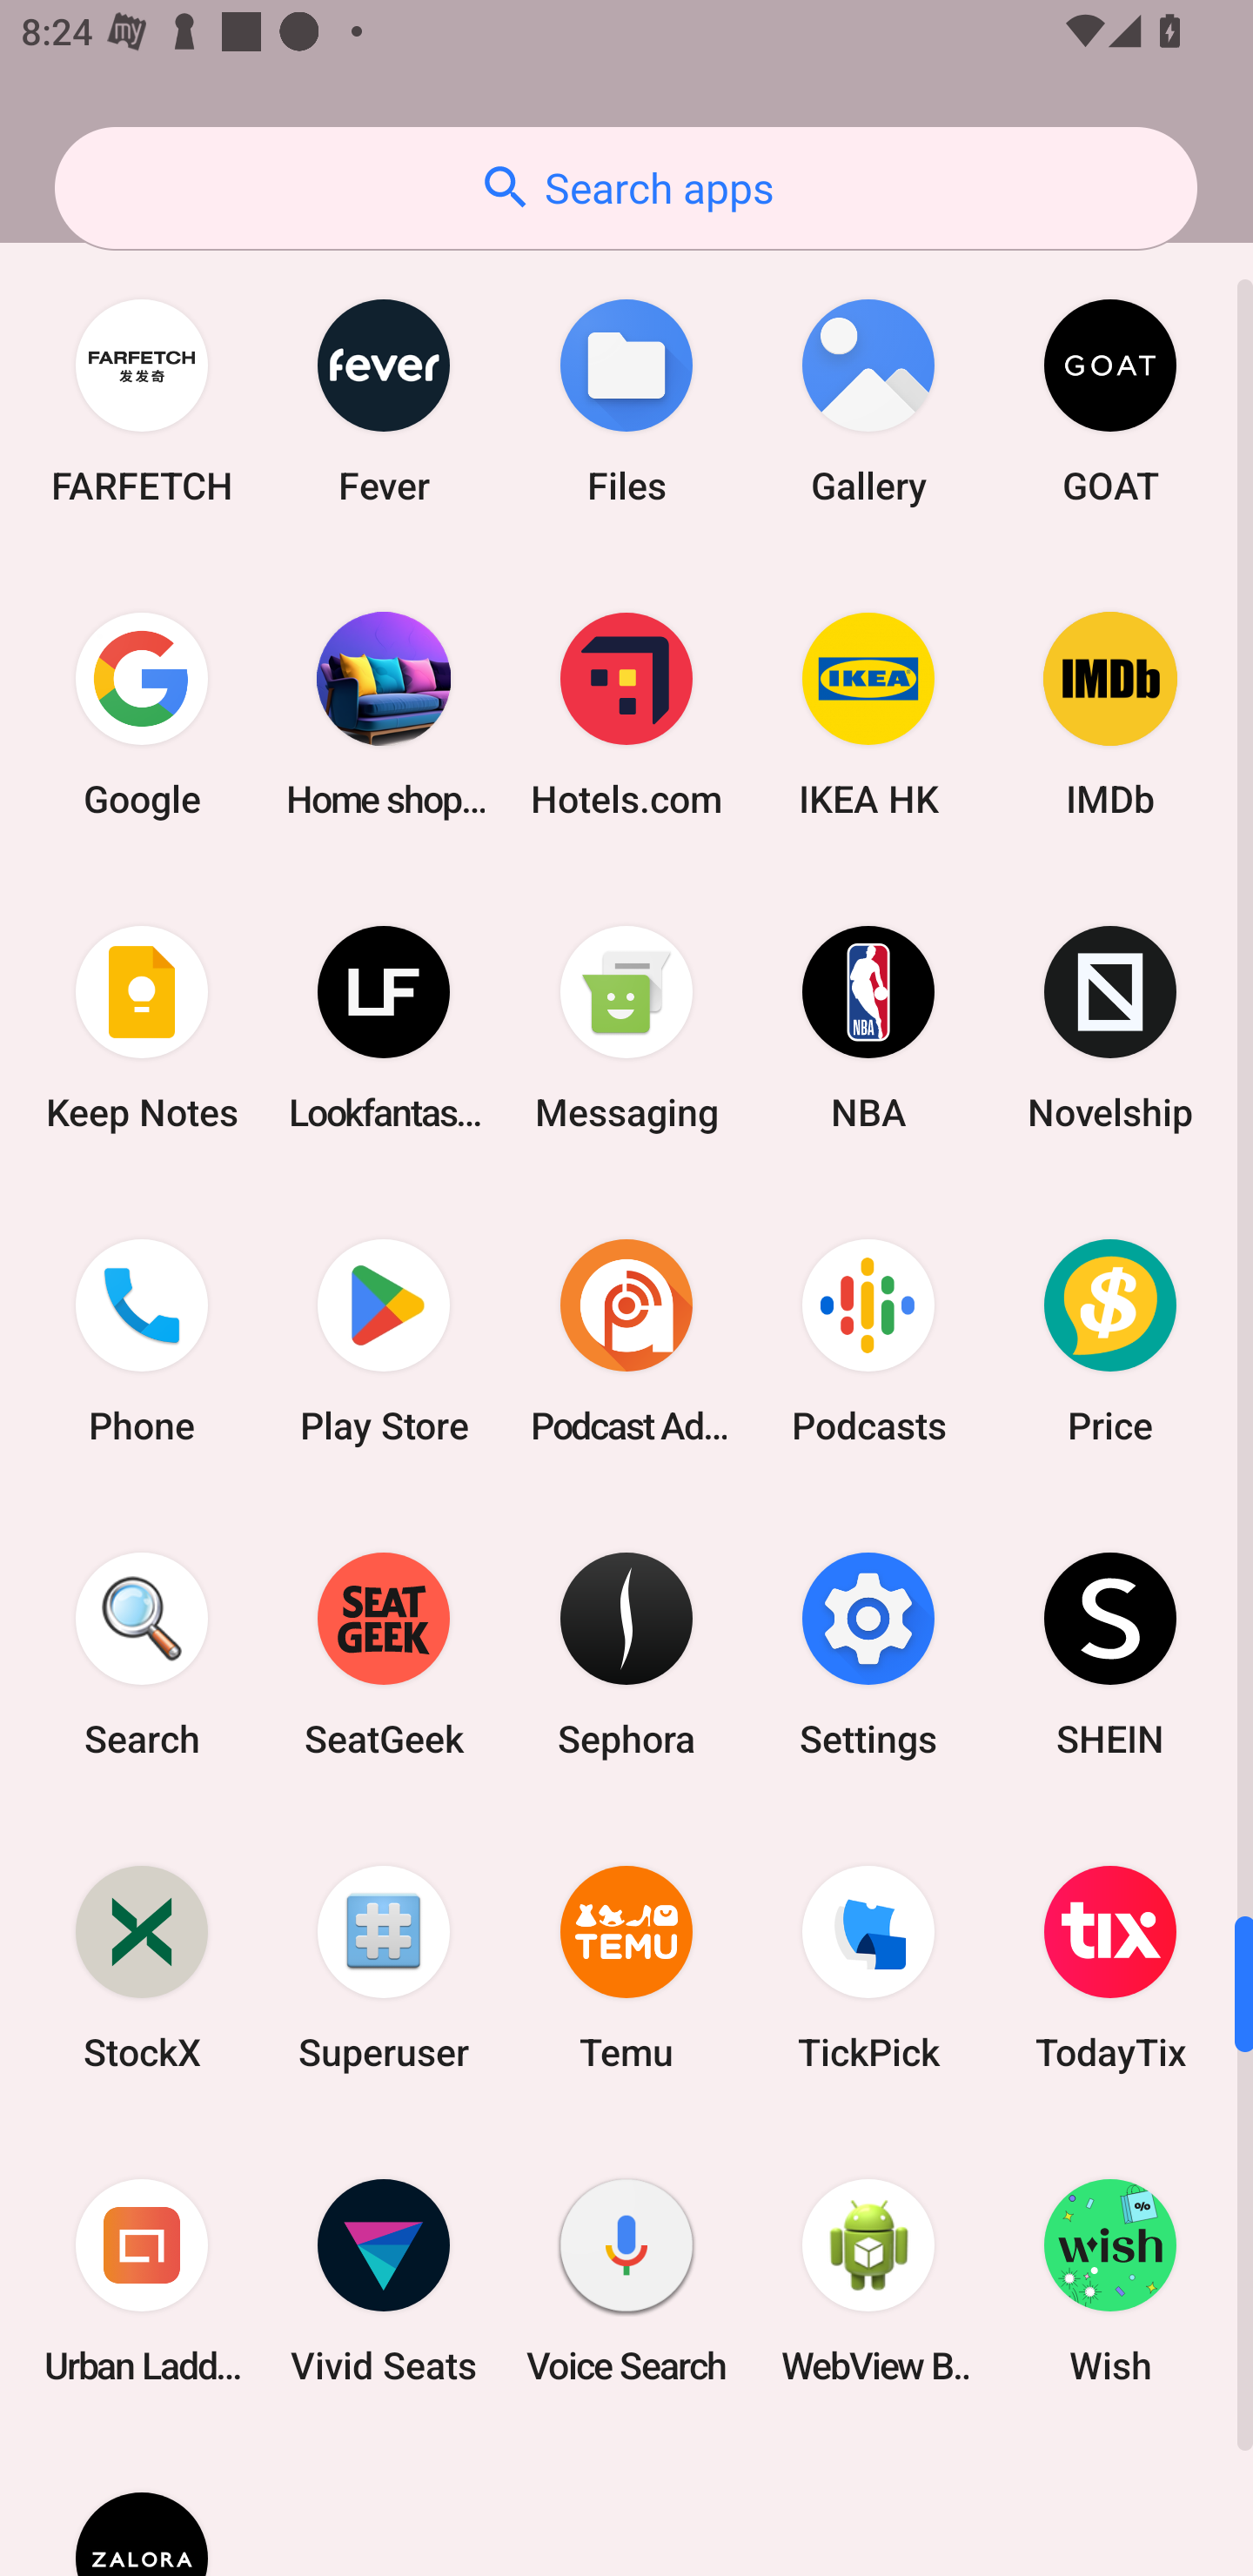 The image size is (1253, 2576). I want to click on Home shopping, so click(384, 714).